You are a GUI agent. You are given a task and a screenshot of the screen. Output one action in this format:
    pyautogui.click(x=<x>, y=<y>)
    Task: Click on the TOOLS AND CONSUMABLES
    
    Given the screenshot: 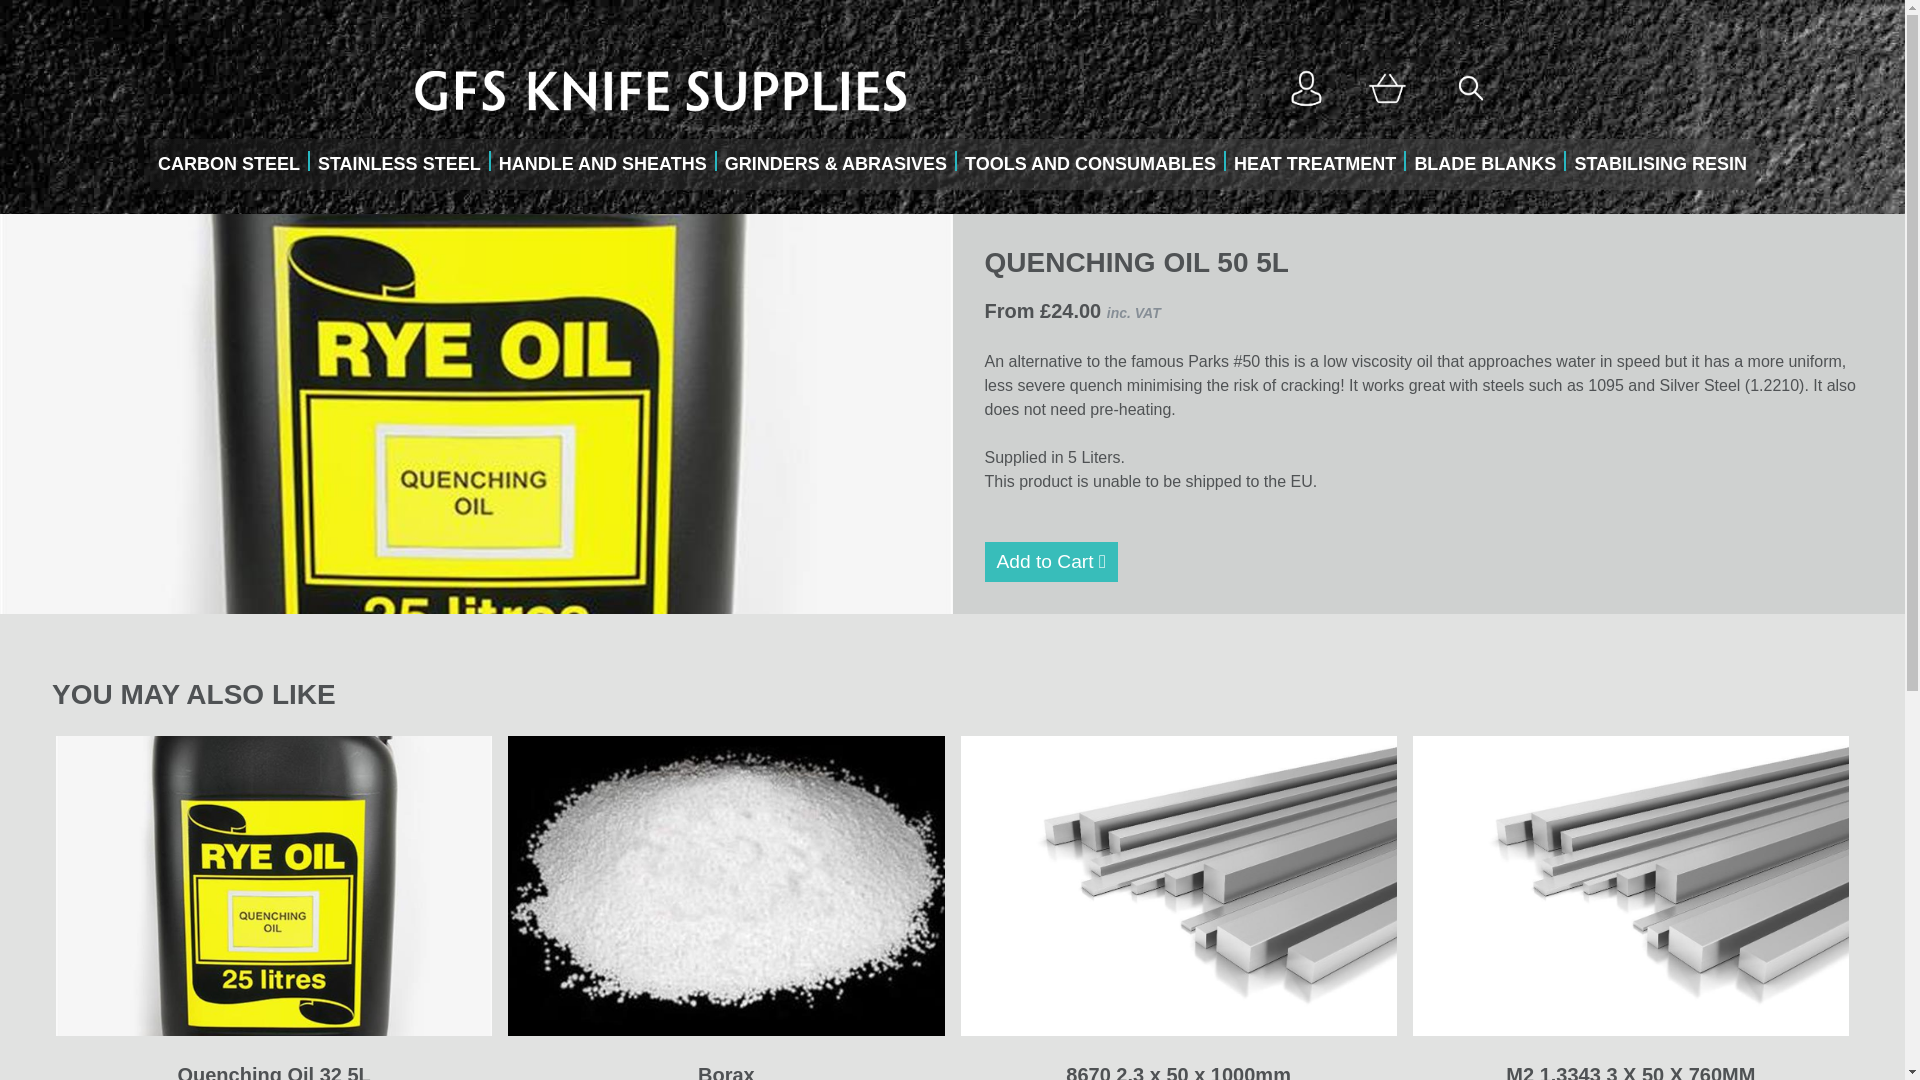 What is the action you would take?
    pyautogui.click(x=1090, y=164)
    